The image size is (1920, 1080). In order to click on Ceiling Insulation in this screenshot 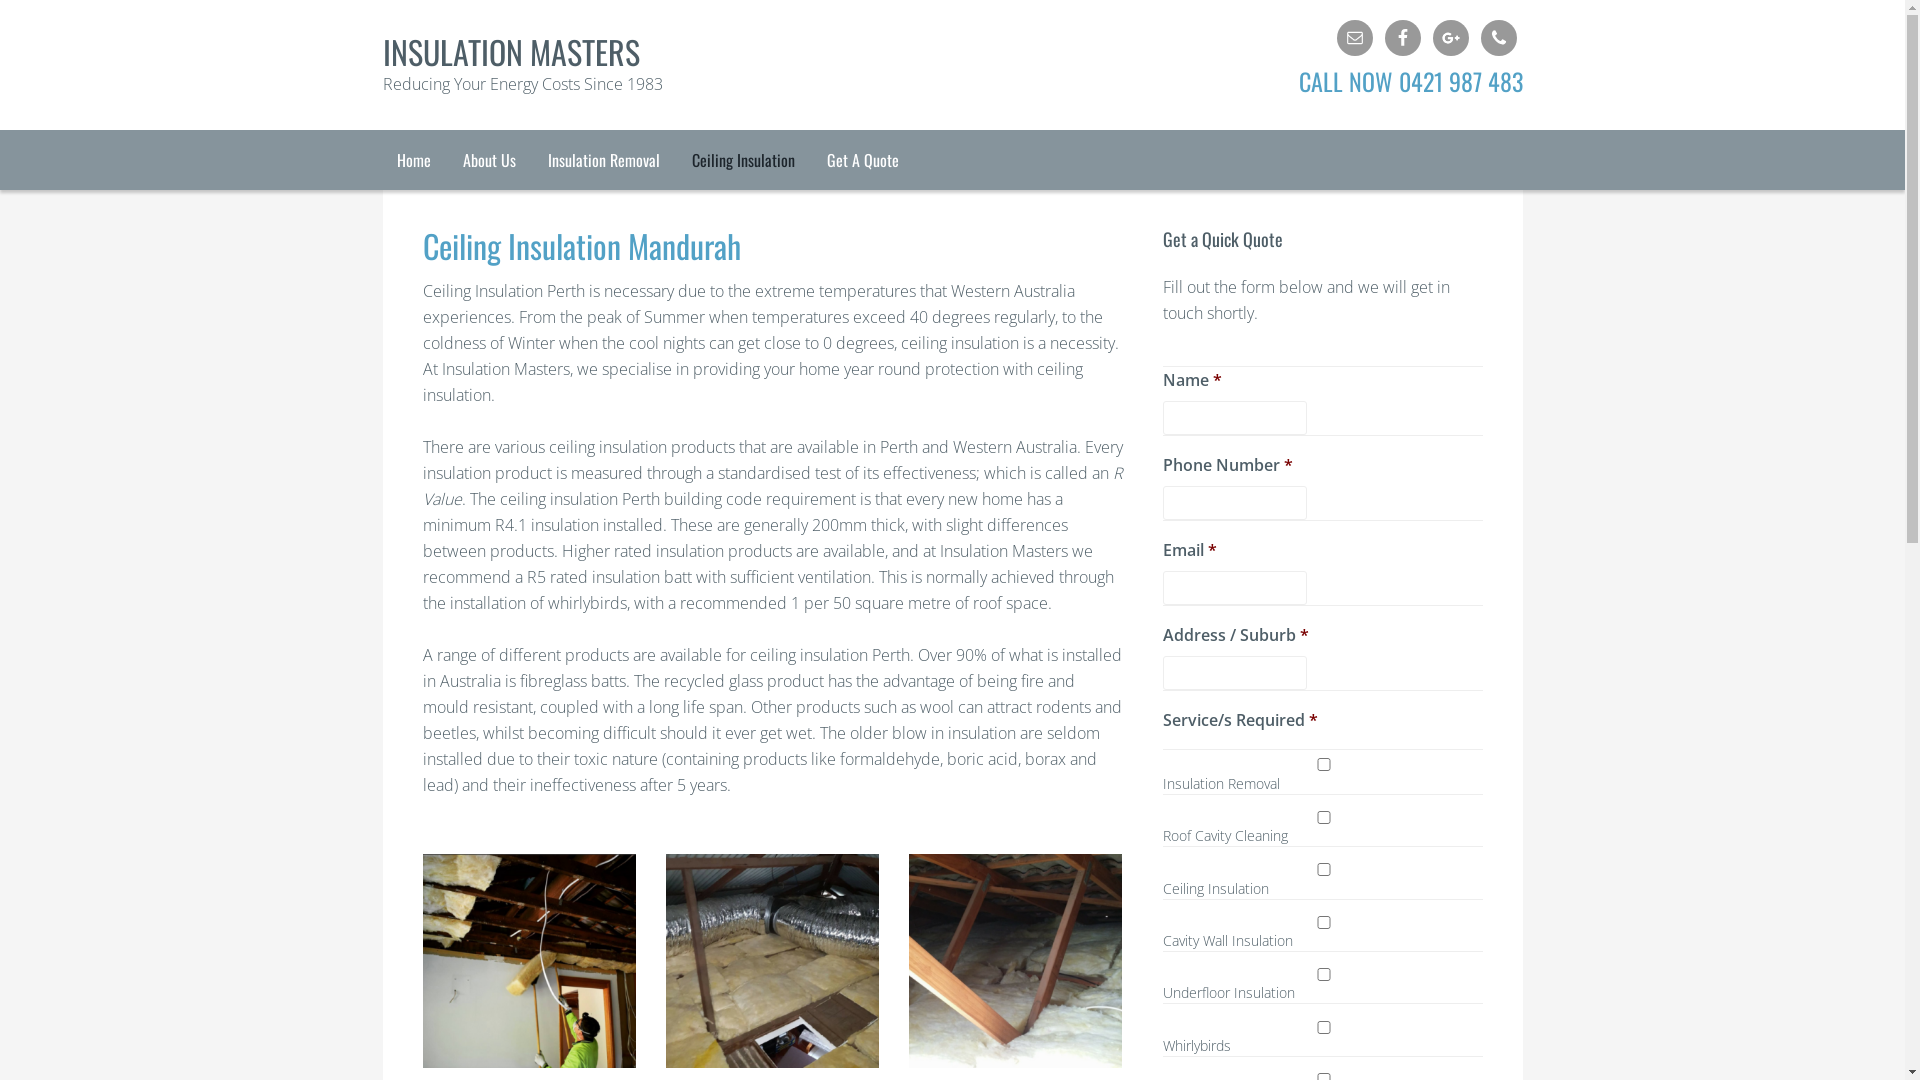, I will do `click(744, 160)`.